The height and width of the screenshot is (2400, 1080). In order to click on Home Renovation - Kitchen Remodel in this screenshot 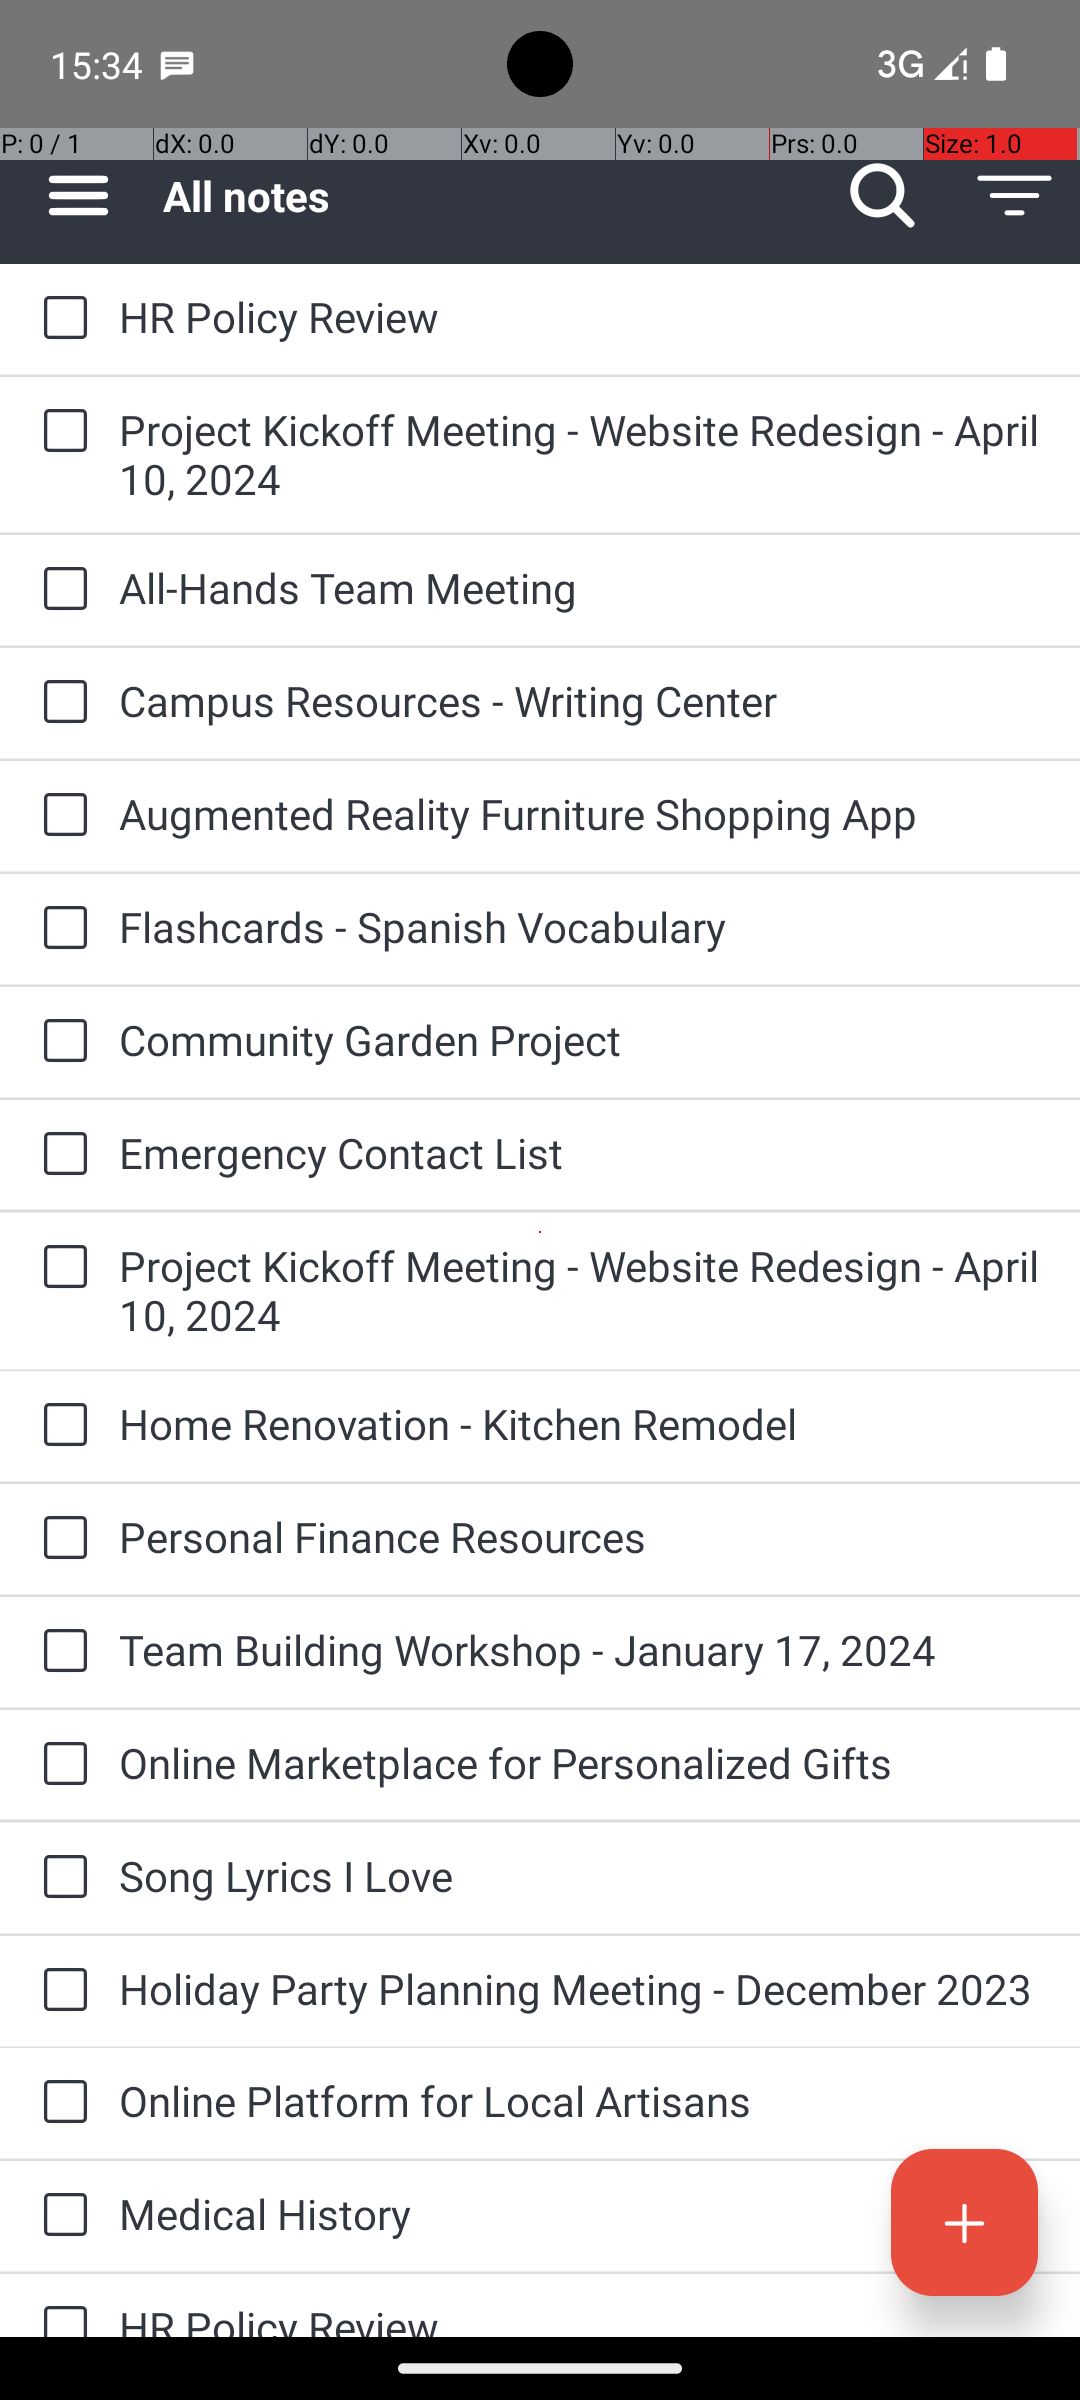, I will do `click(580, 1424)`.